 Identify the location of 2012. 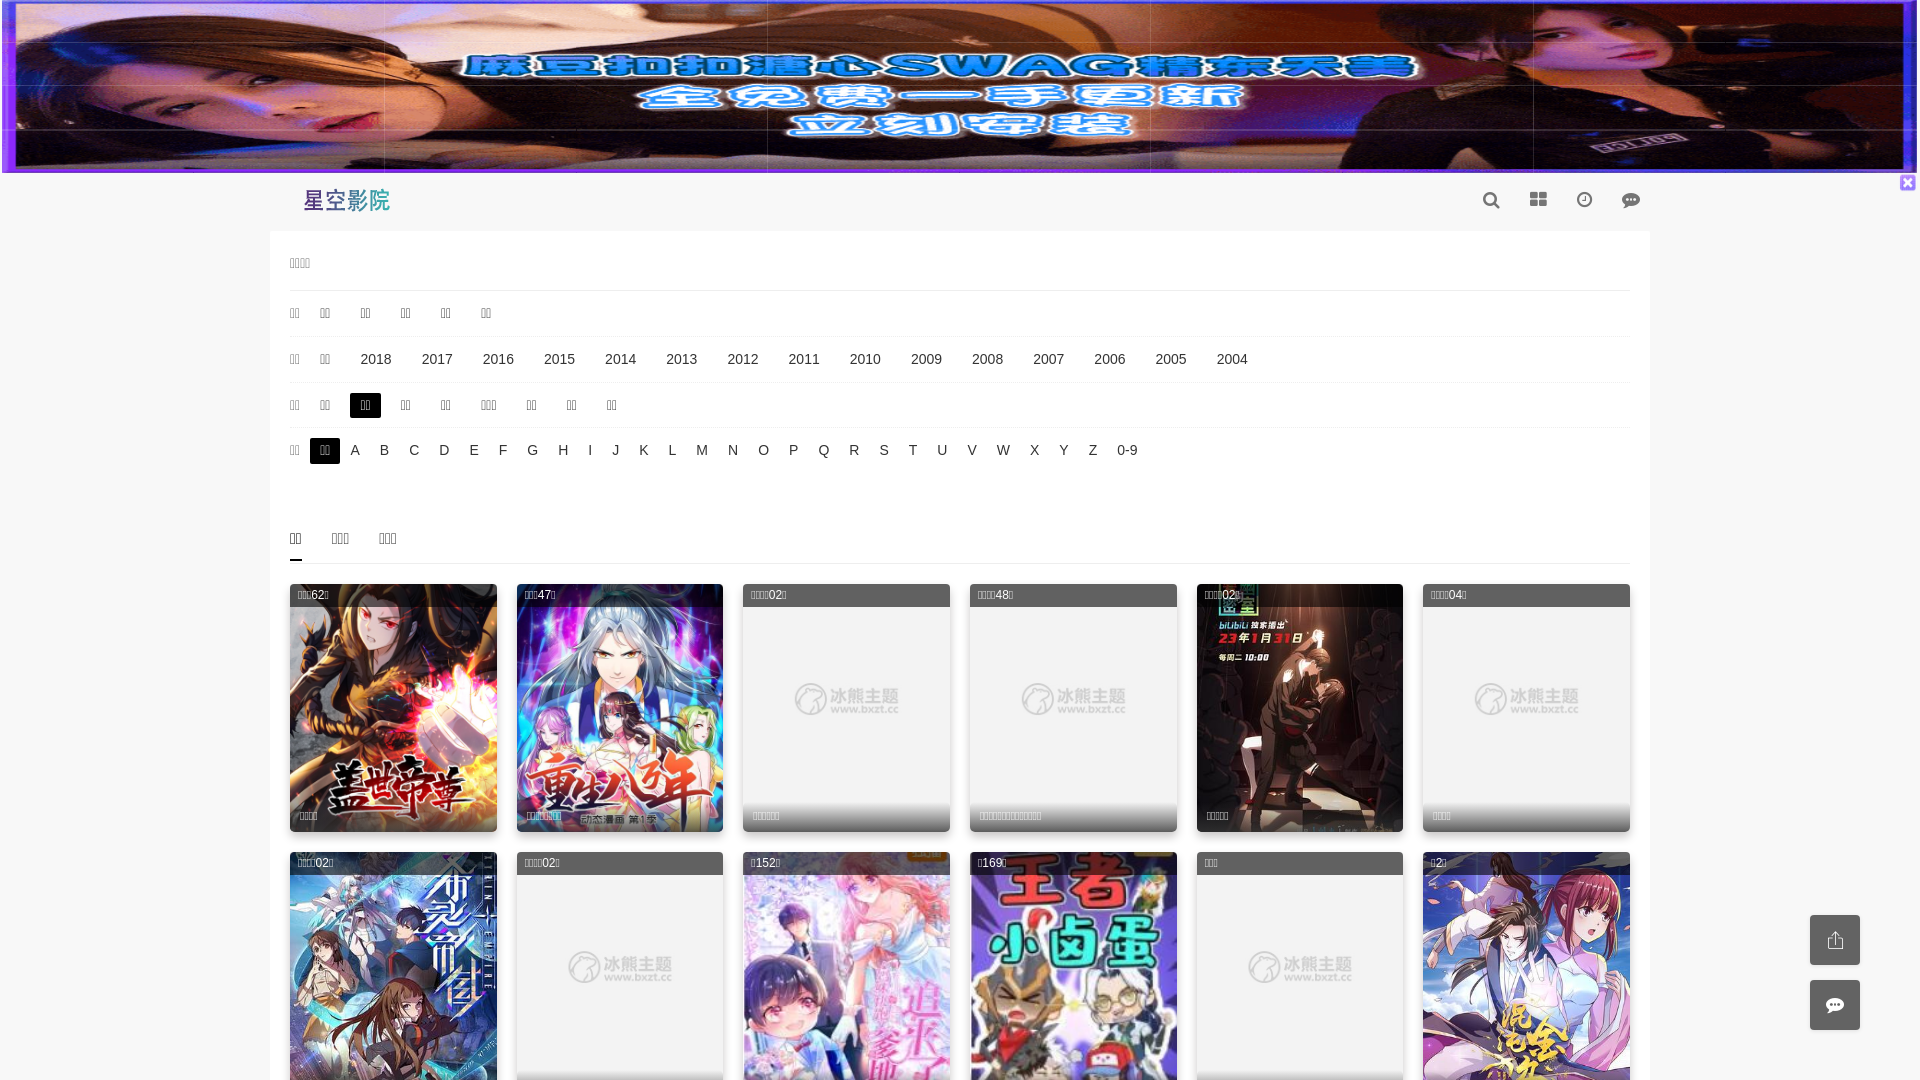
(742, 360).